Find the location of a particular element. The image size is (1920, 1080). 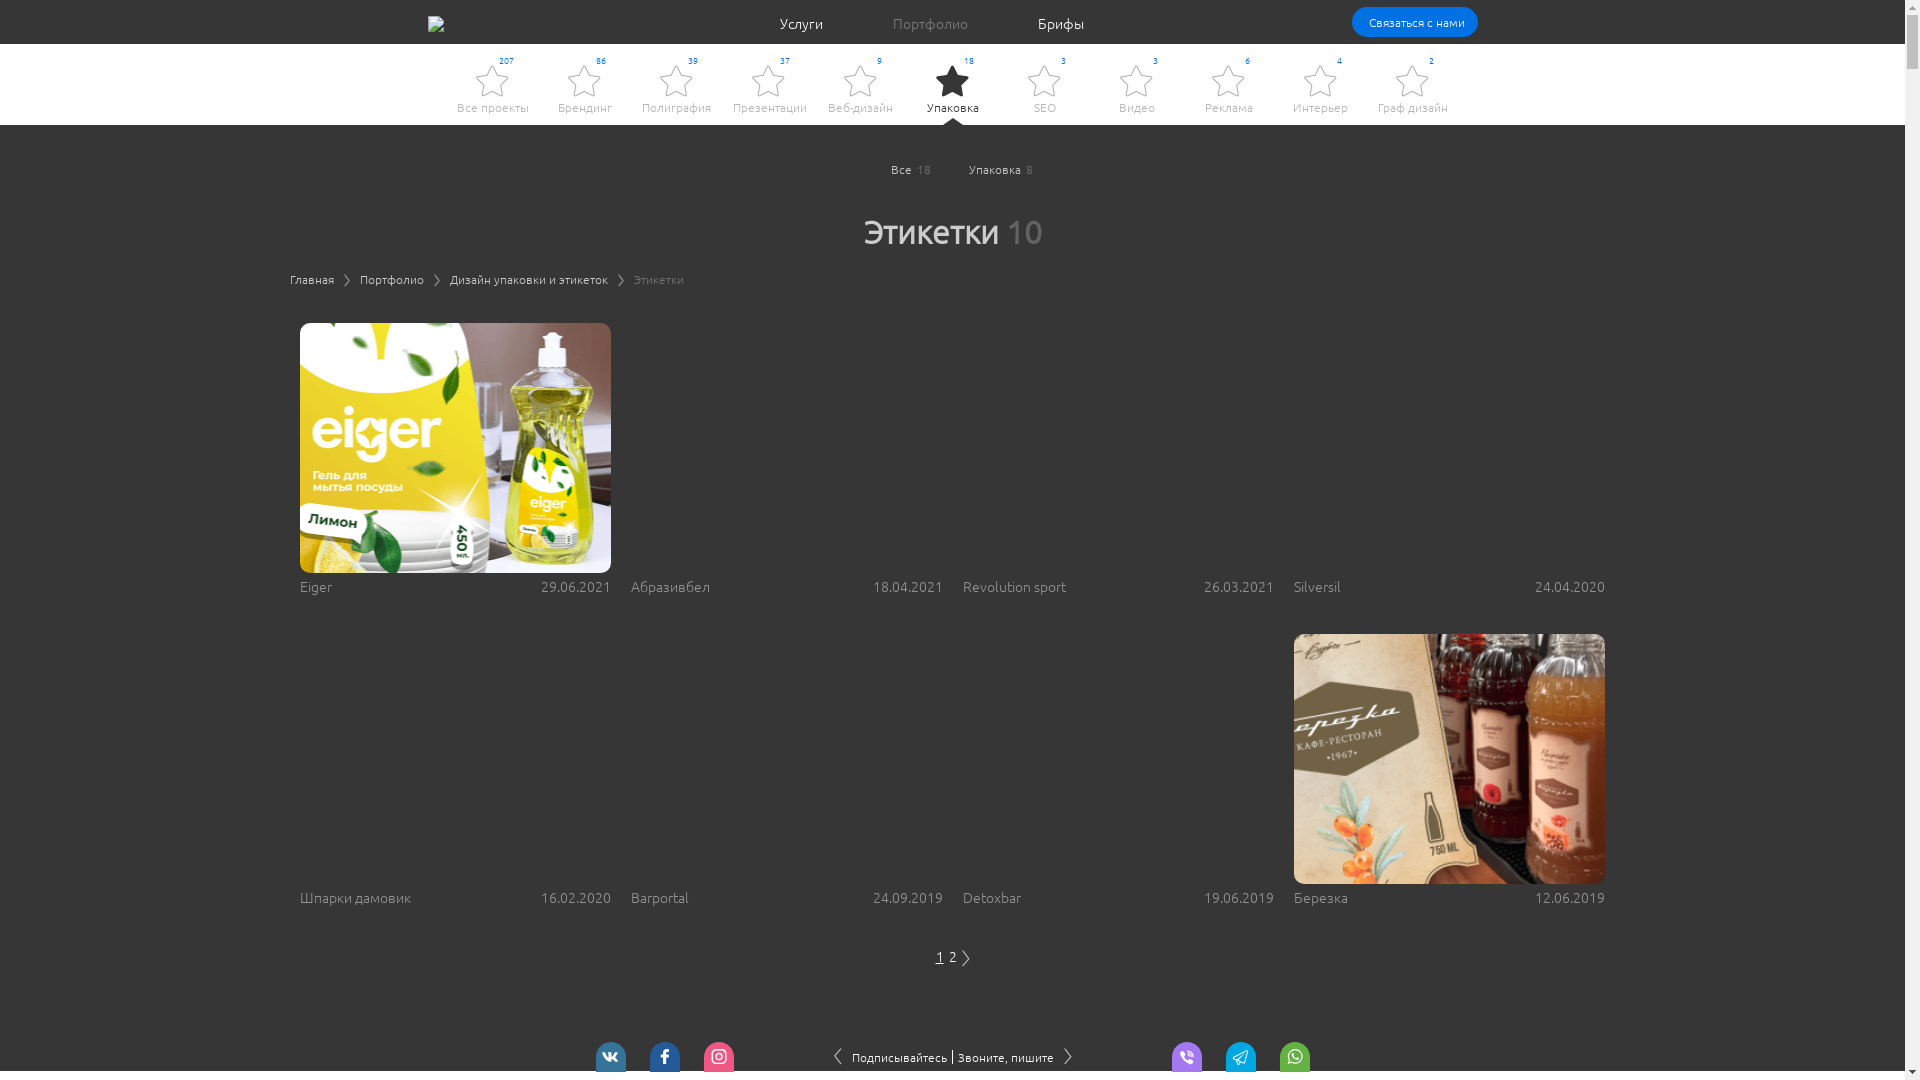

2 is located at coordinates (952, 956).